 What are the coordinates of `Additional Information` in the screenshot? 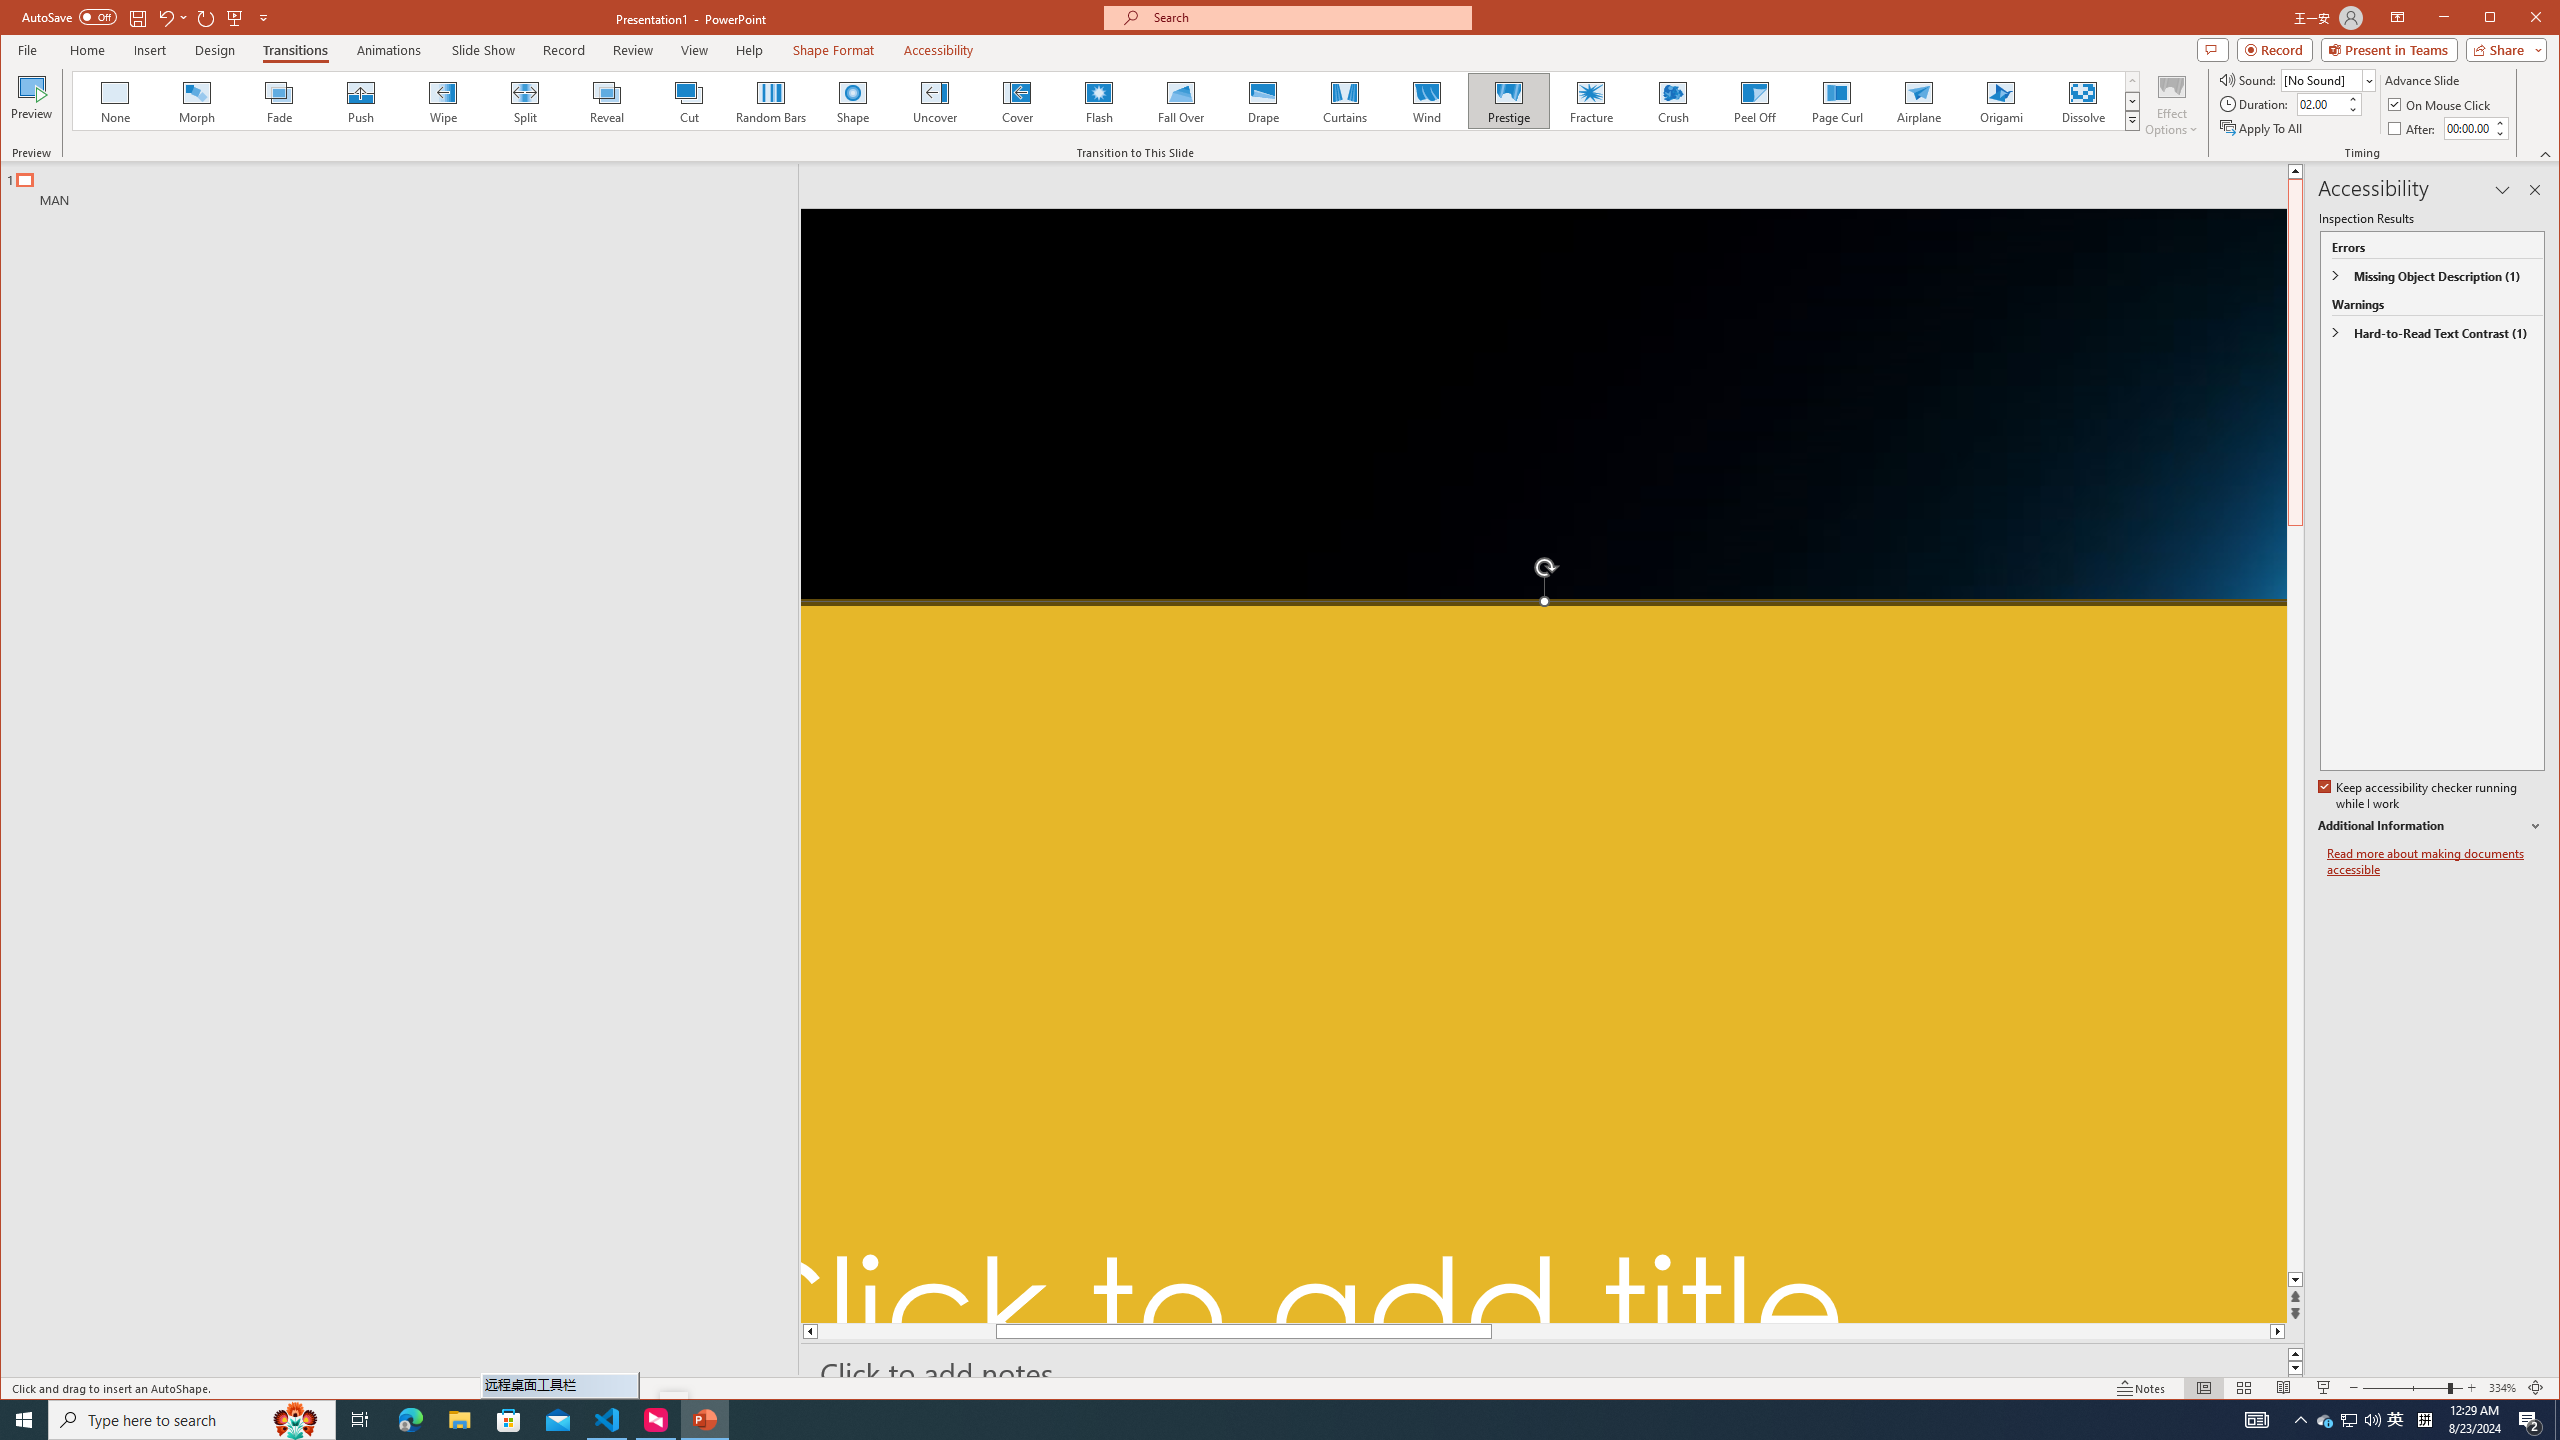 It's located at (2430, 826).